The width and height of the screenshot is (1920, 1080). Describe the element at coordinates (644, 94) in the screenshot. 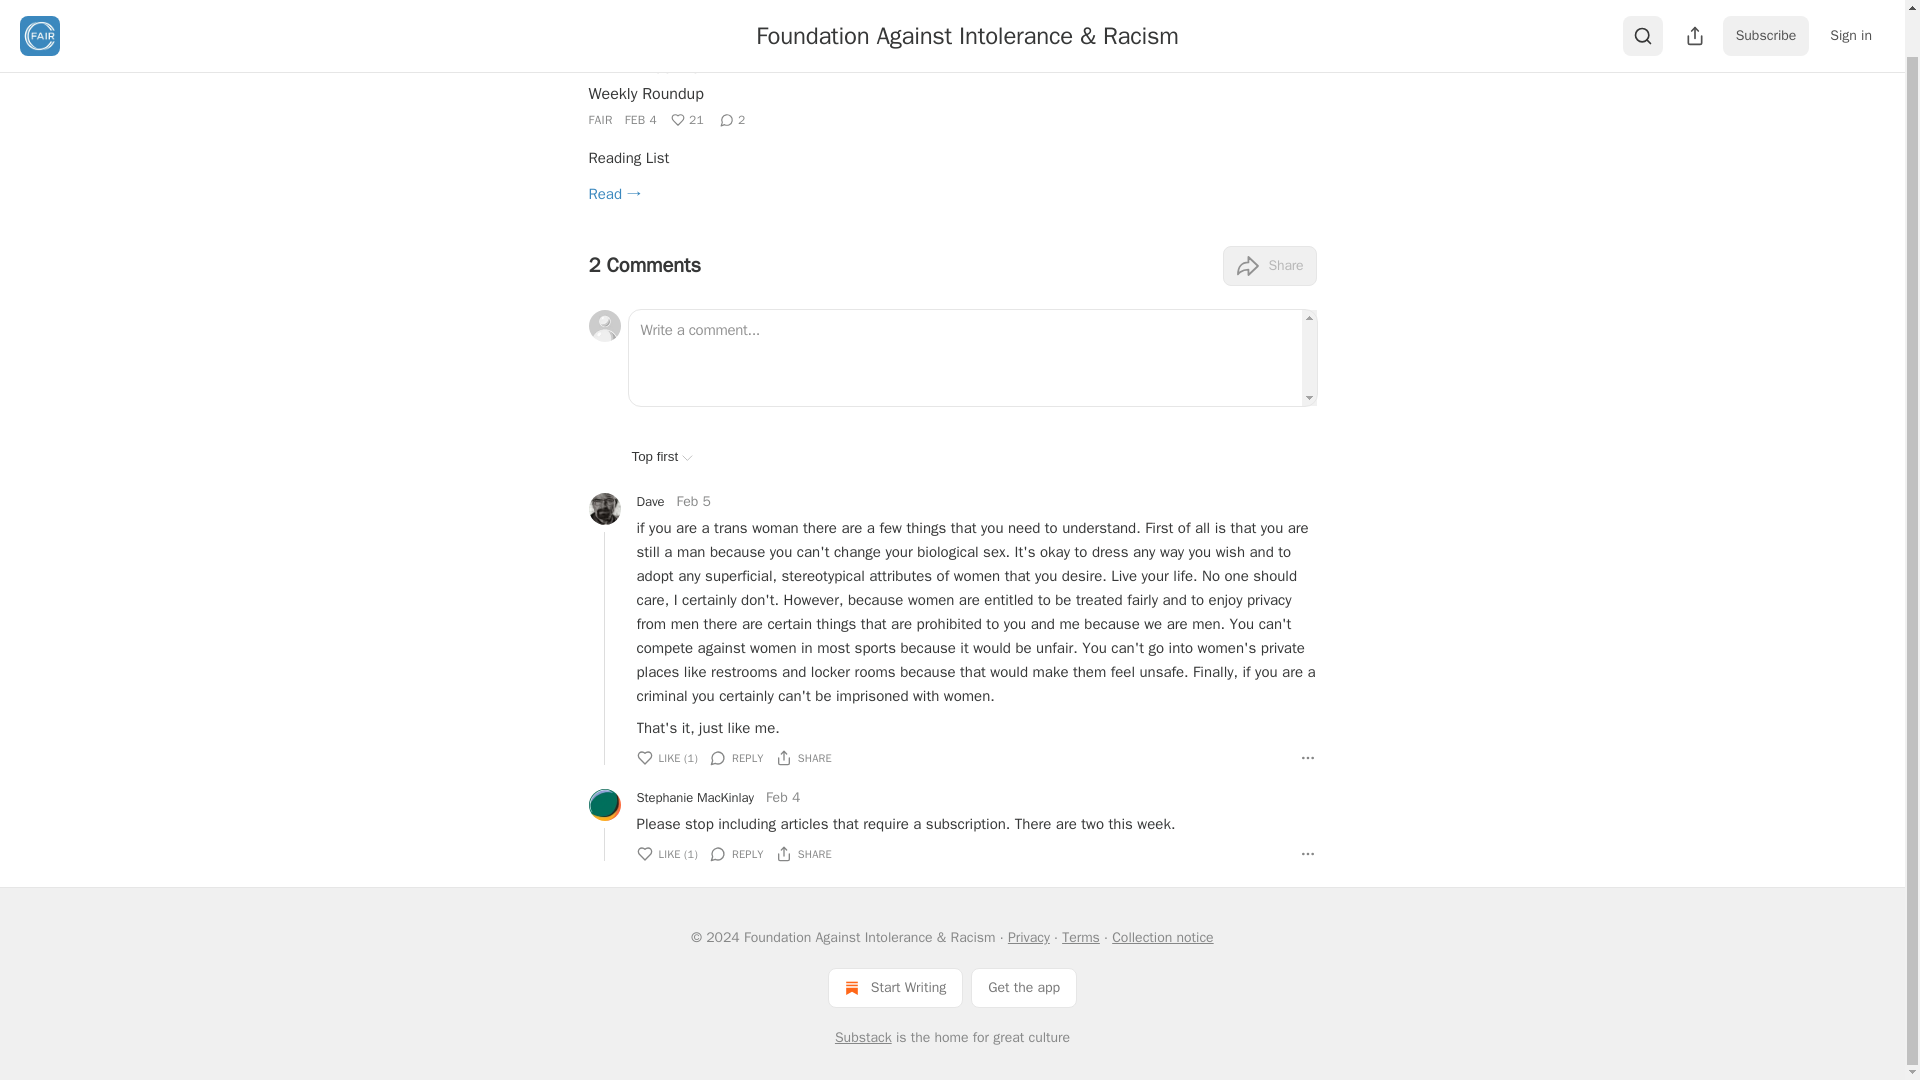

I see `Weekly Roundup` at that location.